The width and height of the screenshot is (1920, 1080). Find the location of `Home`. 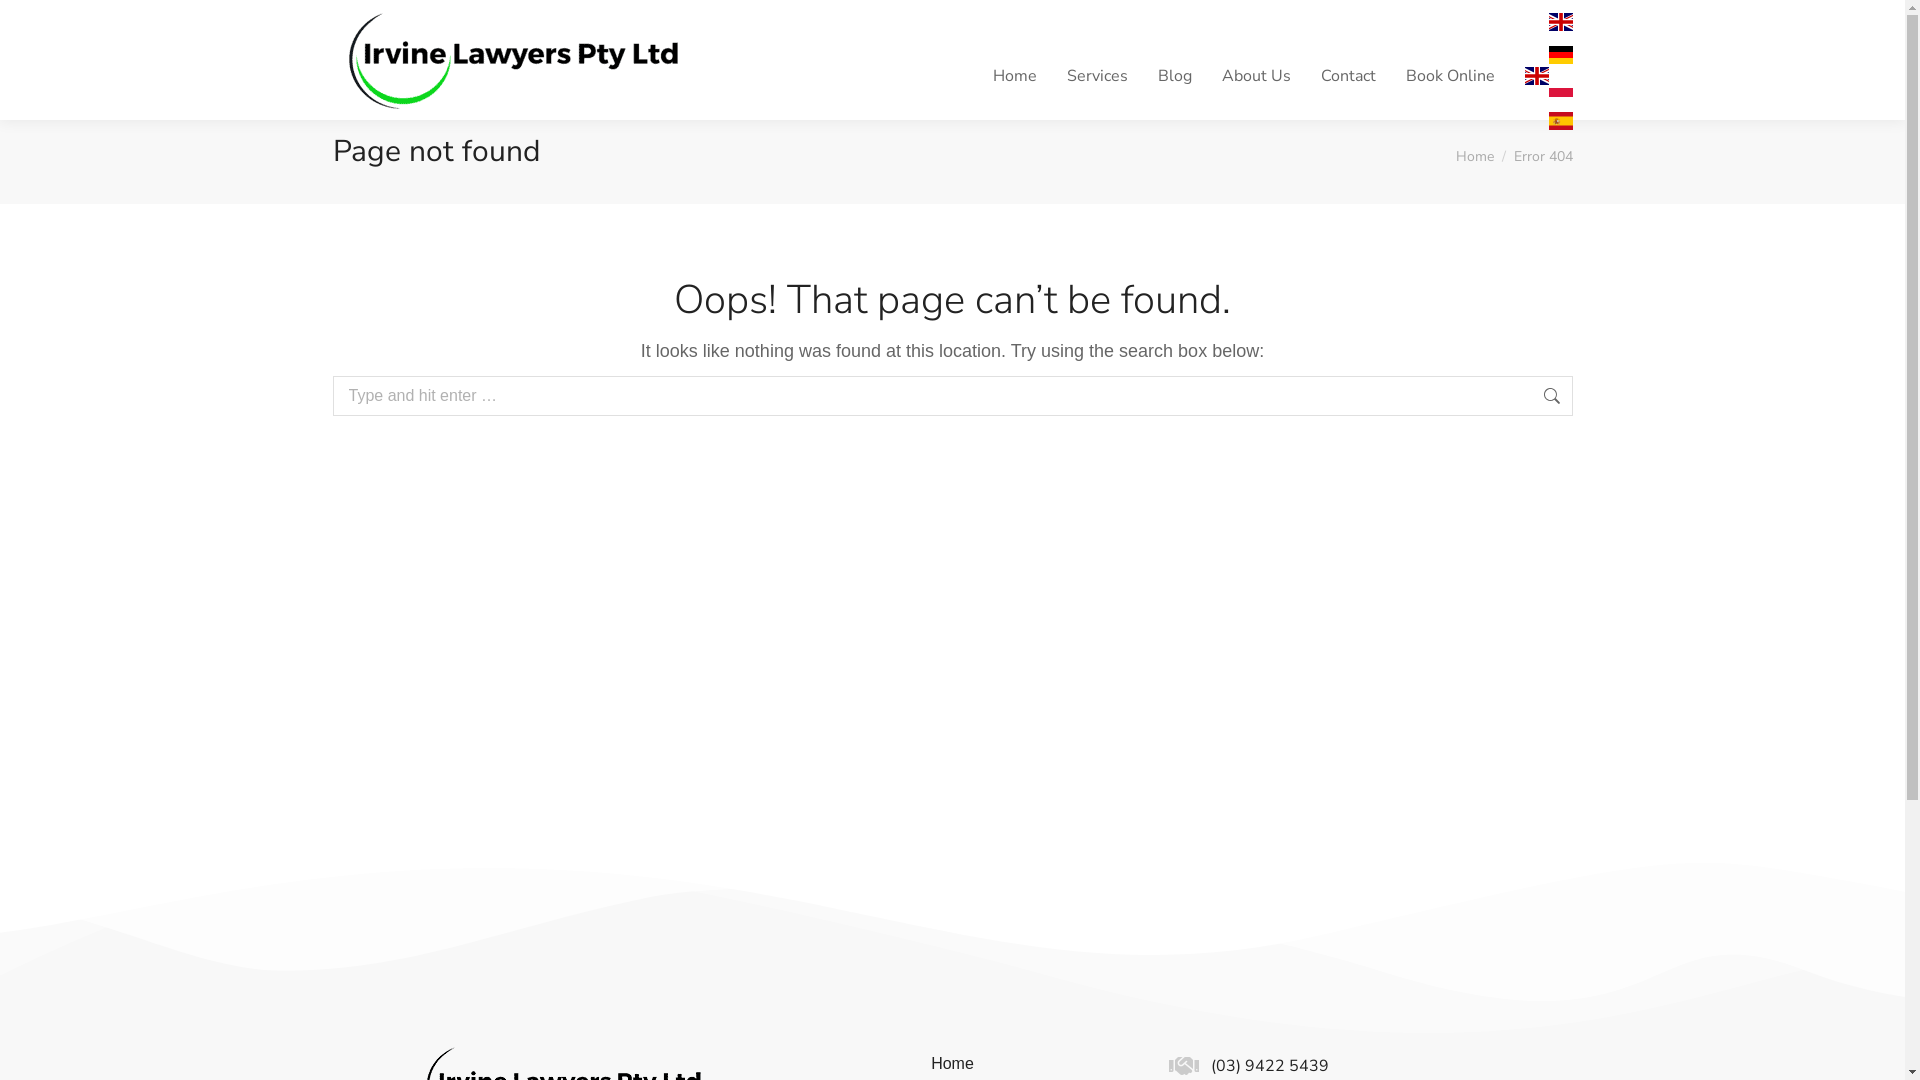

Home is located at coordinates (952, 1064).